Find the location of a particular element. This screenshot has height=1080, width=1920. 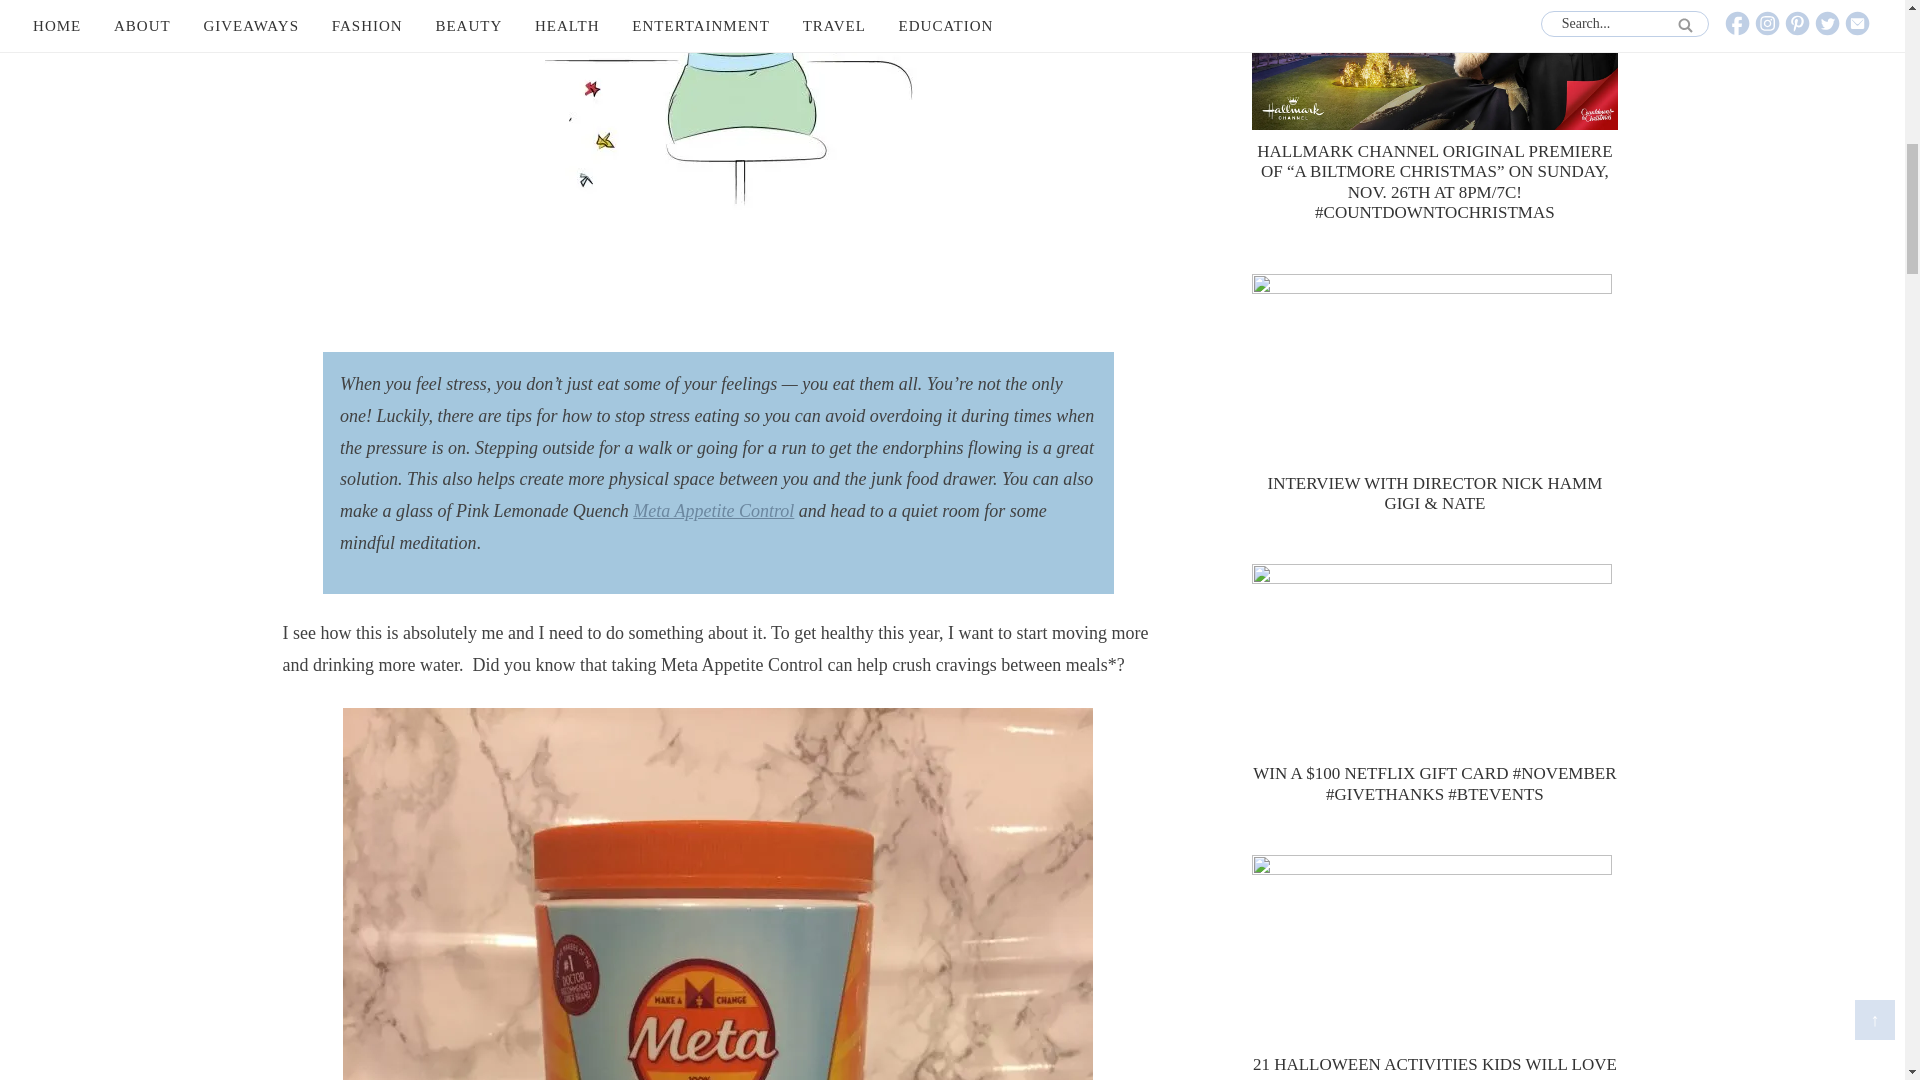

Meta Appetite Control is located at coordinates (714, 510).